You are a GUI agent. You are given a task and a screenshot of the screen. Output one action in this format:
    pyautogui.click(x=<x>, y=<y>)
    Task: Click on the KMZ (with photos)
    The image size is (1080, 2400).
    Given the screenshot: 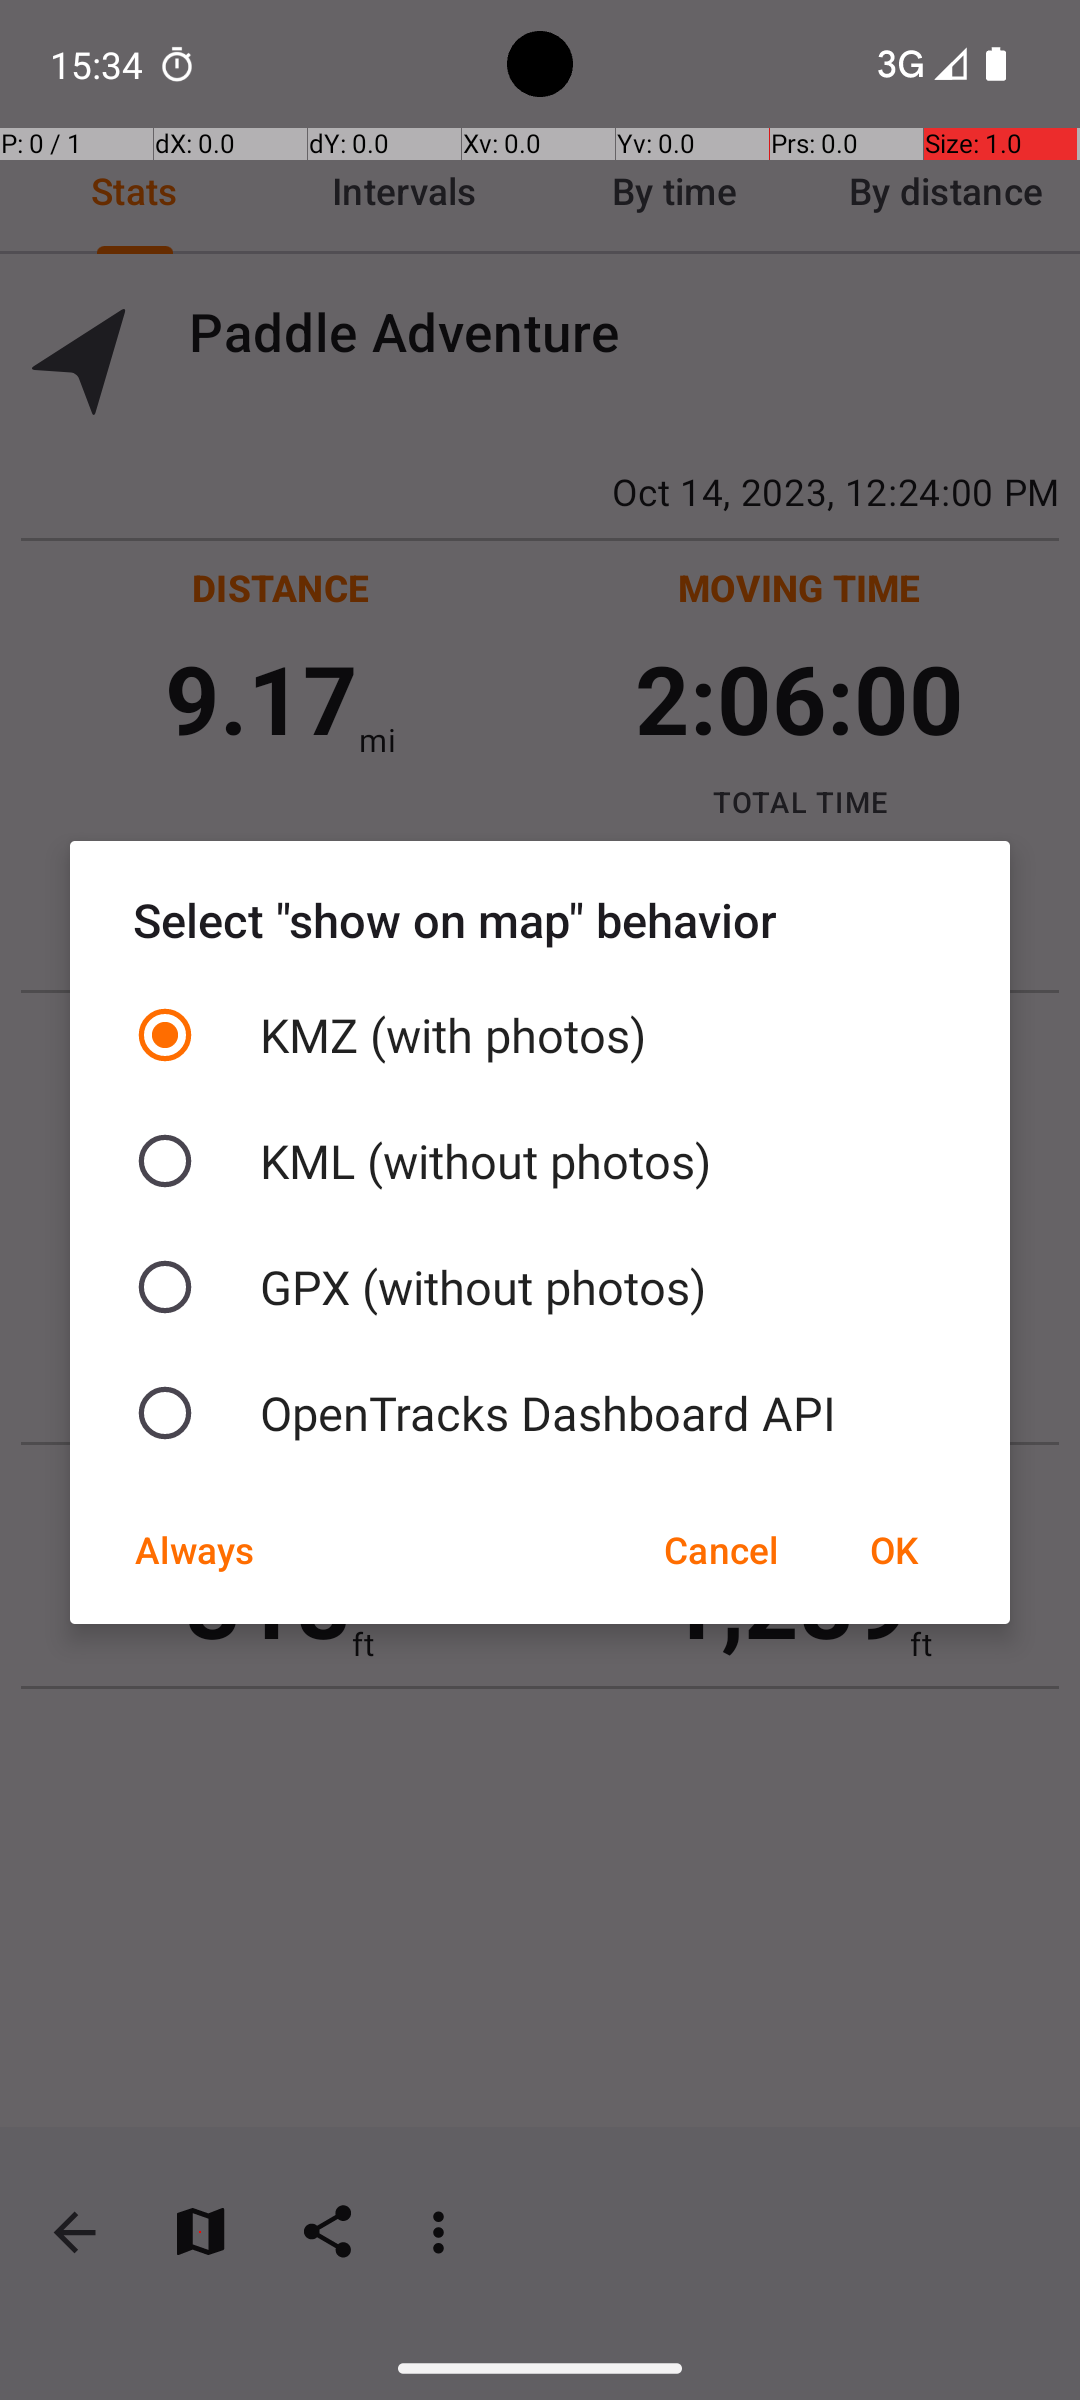 What is the action you would take?
    pyautogui.click(x=540, y=1035)
    